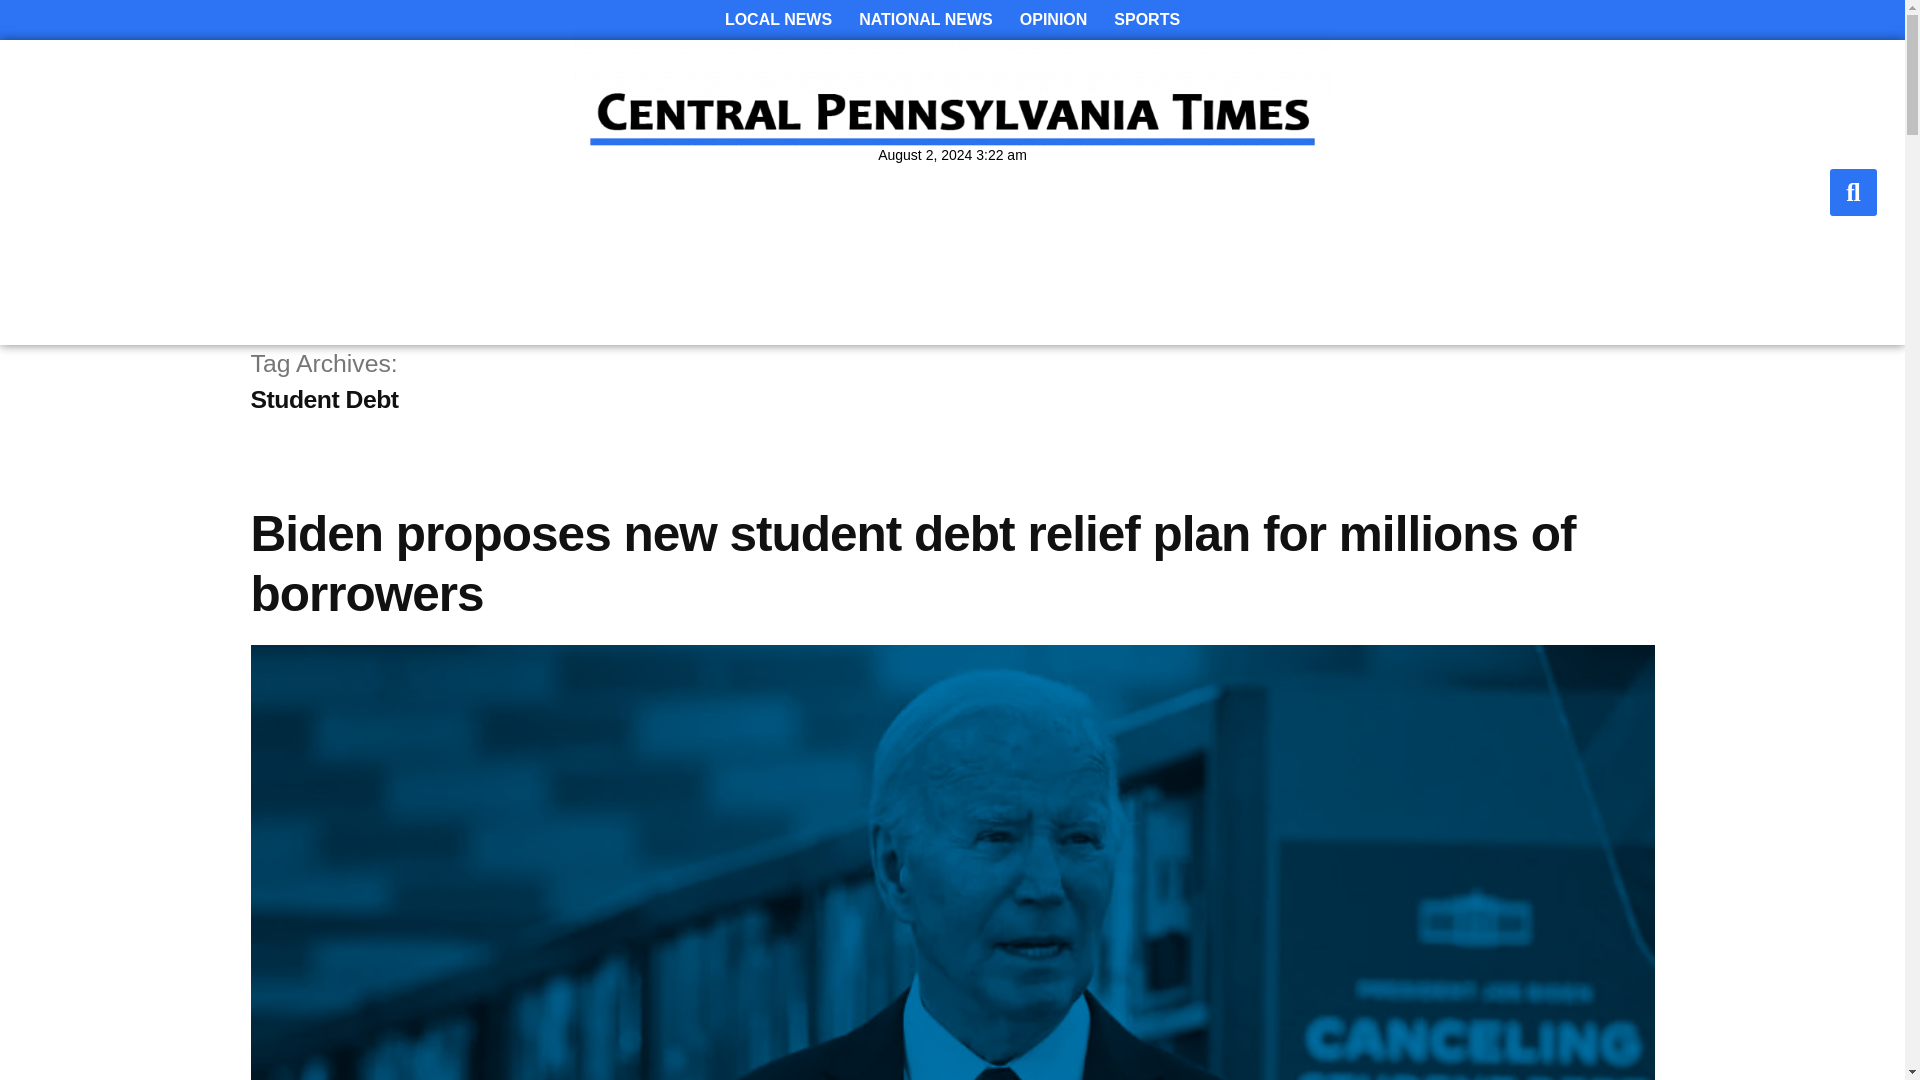 Image resolution: width=1920 pixels, height=1080 pixels. What do you see at coordinates (1054, 20) in the screenshot?
I see `OPINION` at bounding box center [1054, 20].